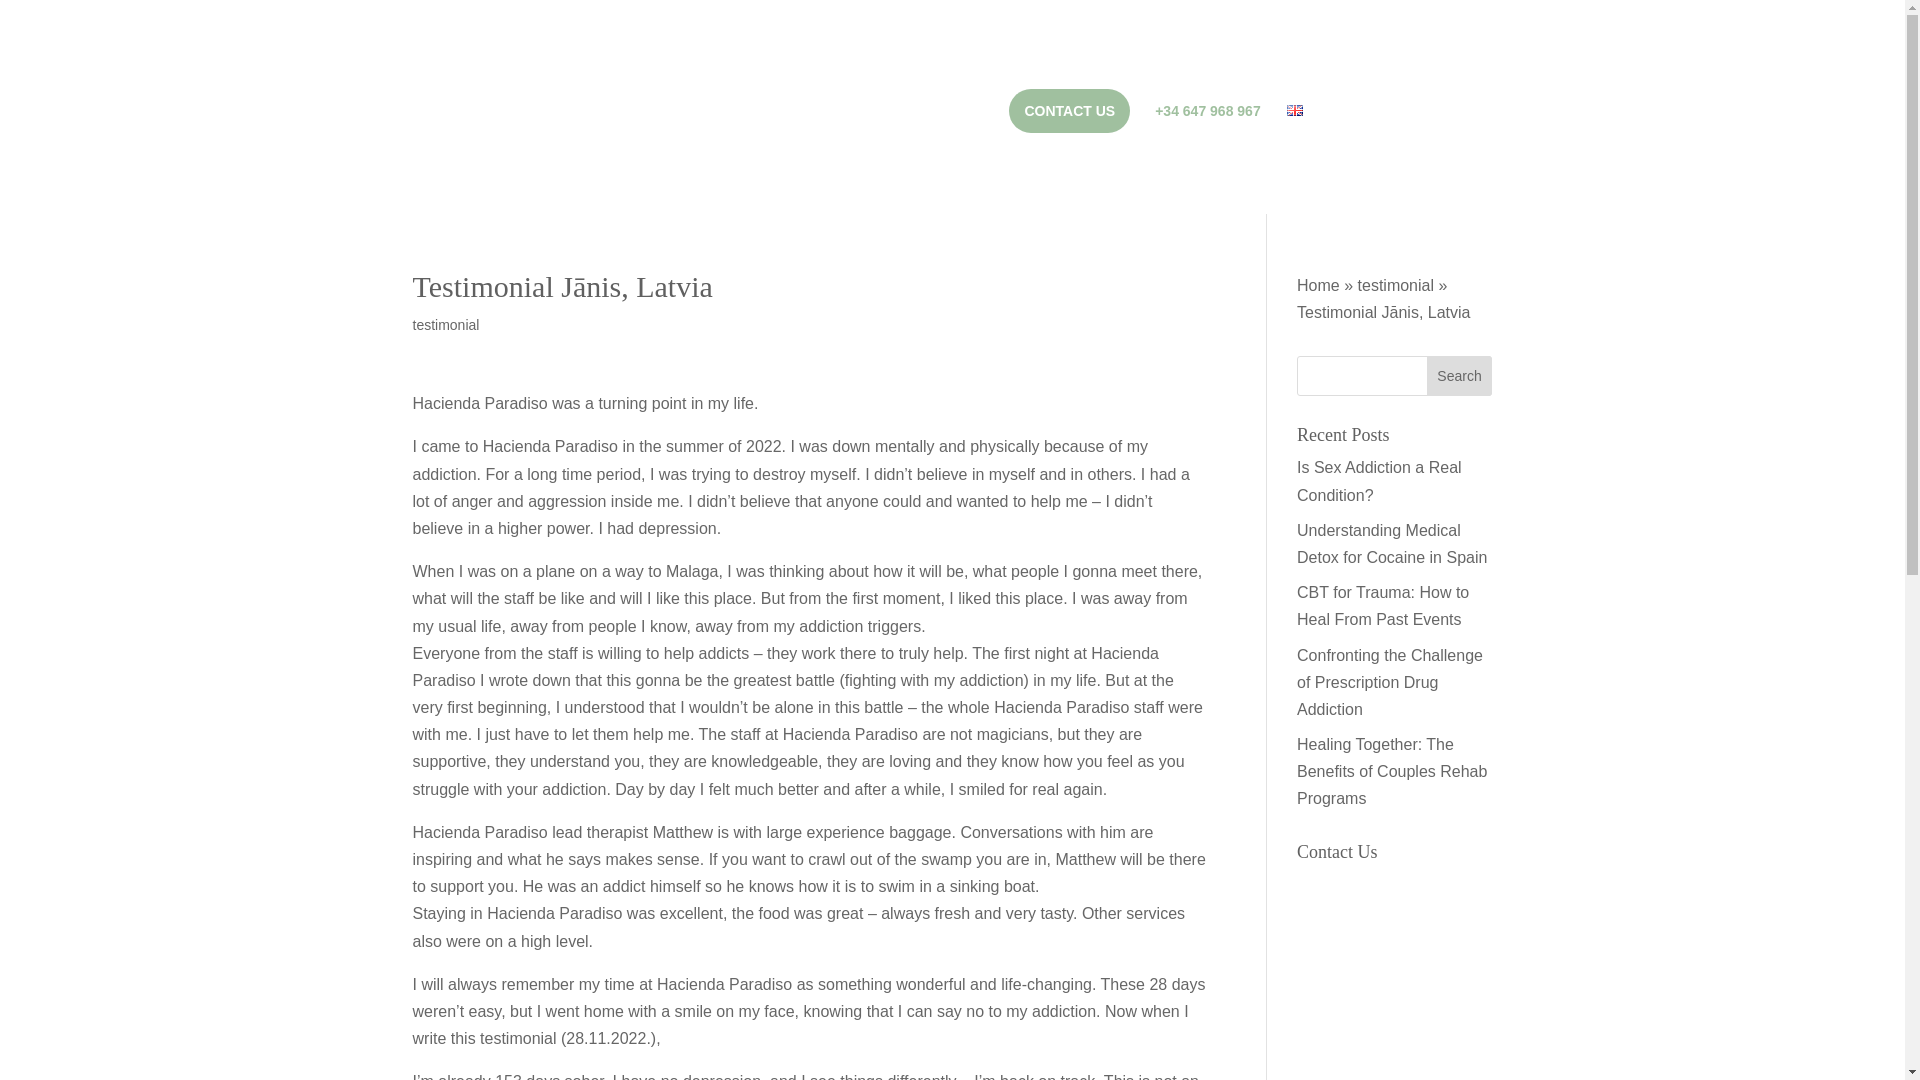  Describe the element at coordinates (680, 118) in the screenshot. I see `Gallery` at that location.